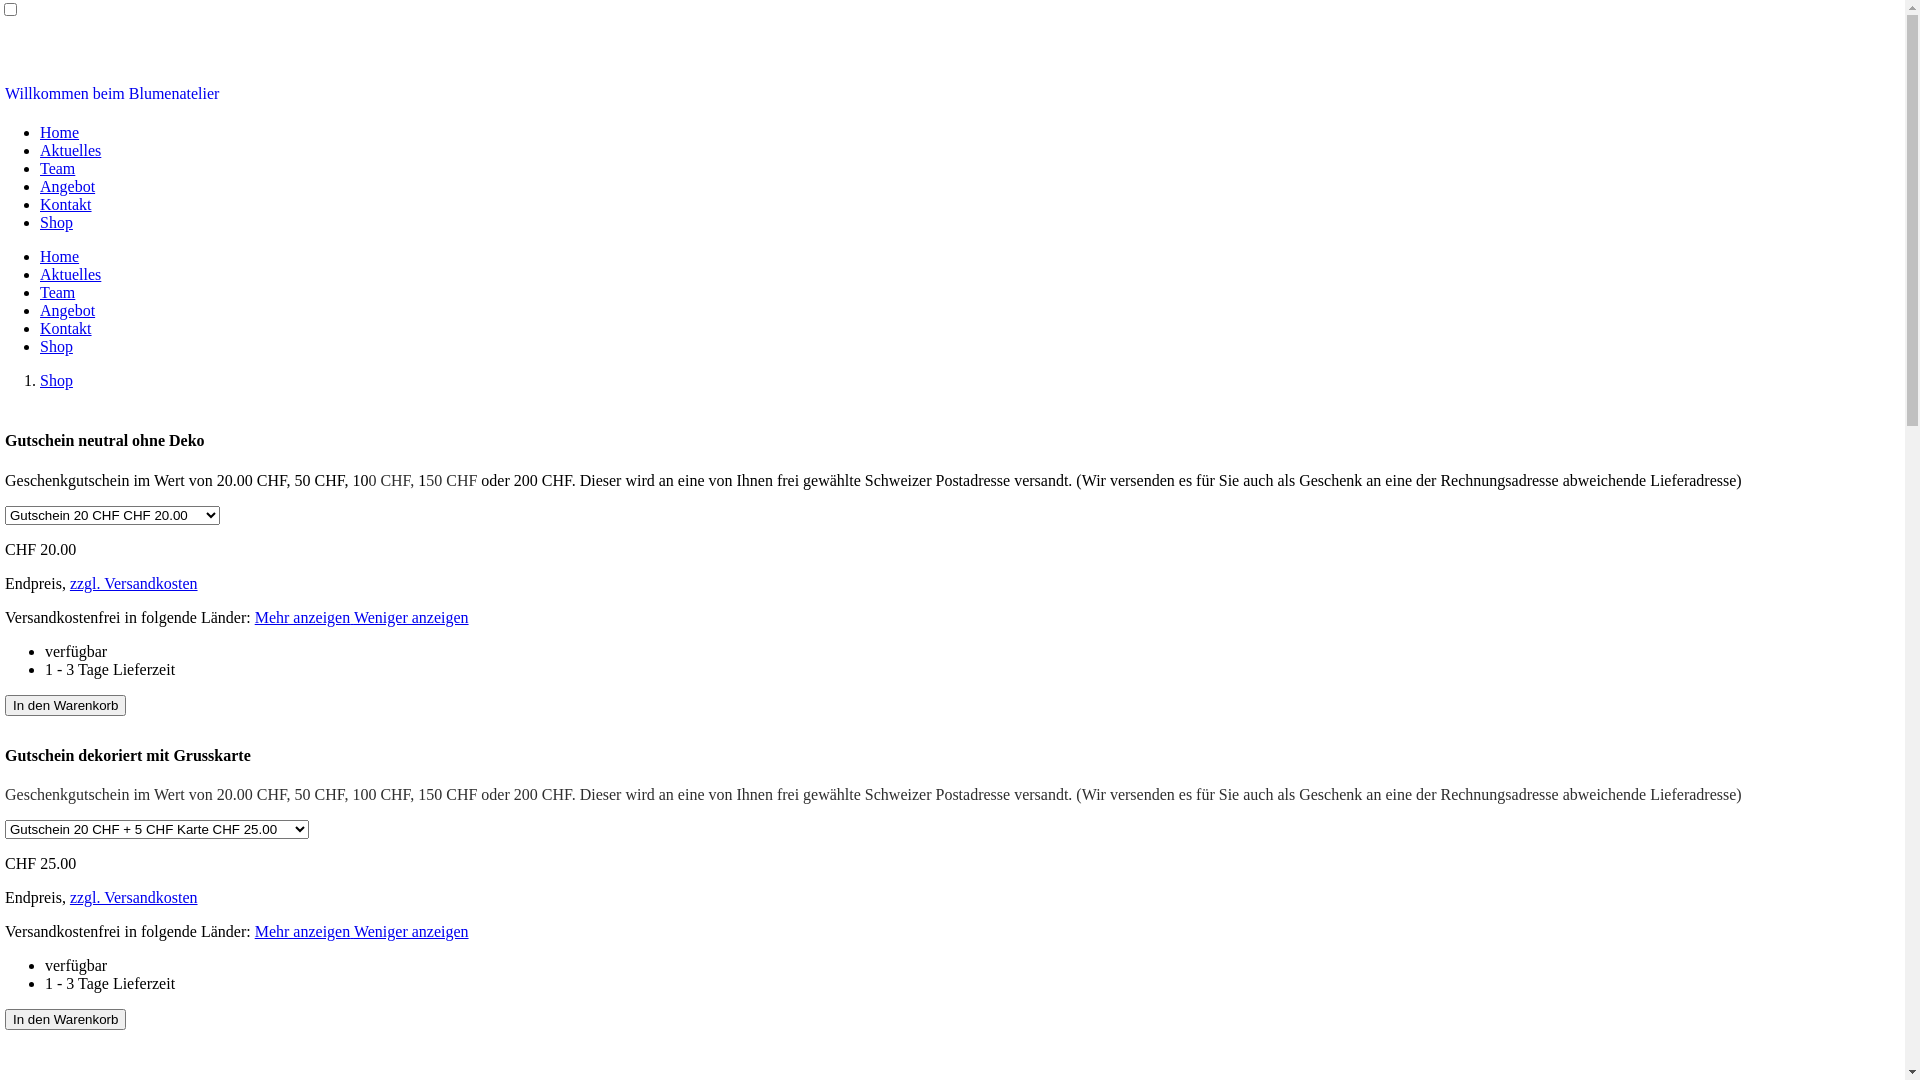 Image resolution: width=1920 pixels, height=1080 pixels. Describe the element at coordinates (70, 274) in the screenshot. I see `Aktuelles` at that location.